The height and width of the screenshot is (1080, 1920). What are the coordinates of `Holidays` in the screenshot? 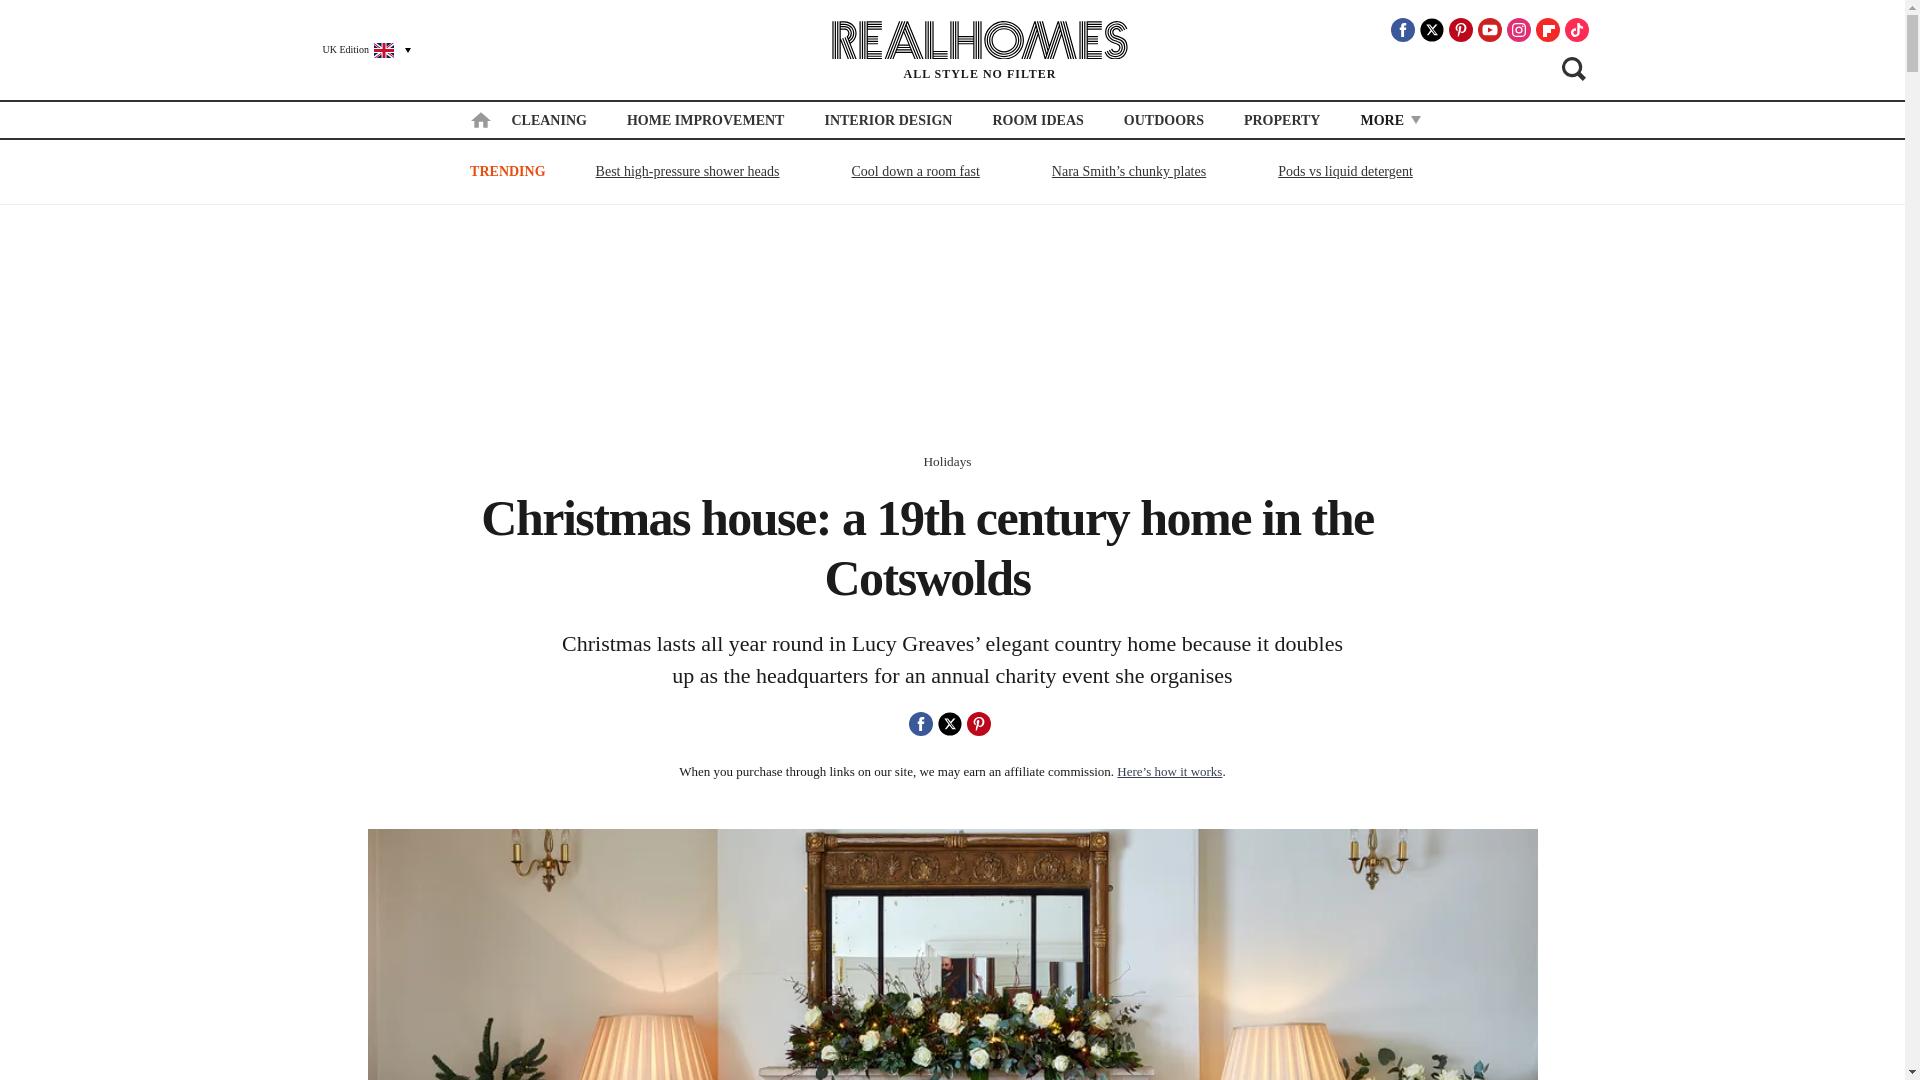 It's located at (947, 460).